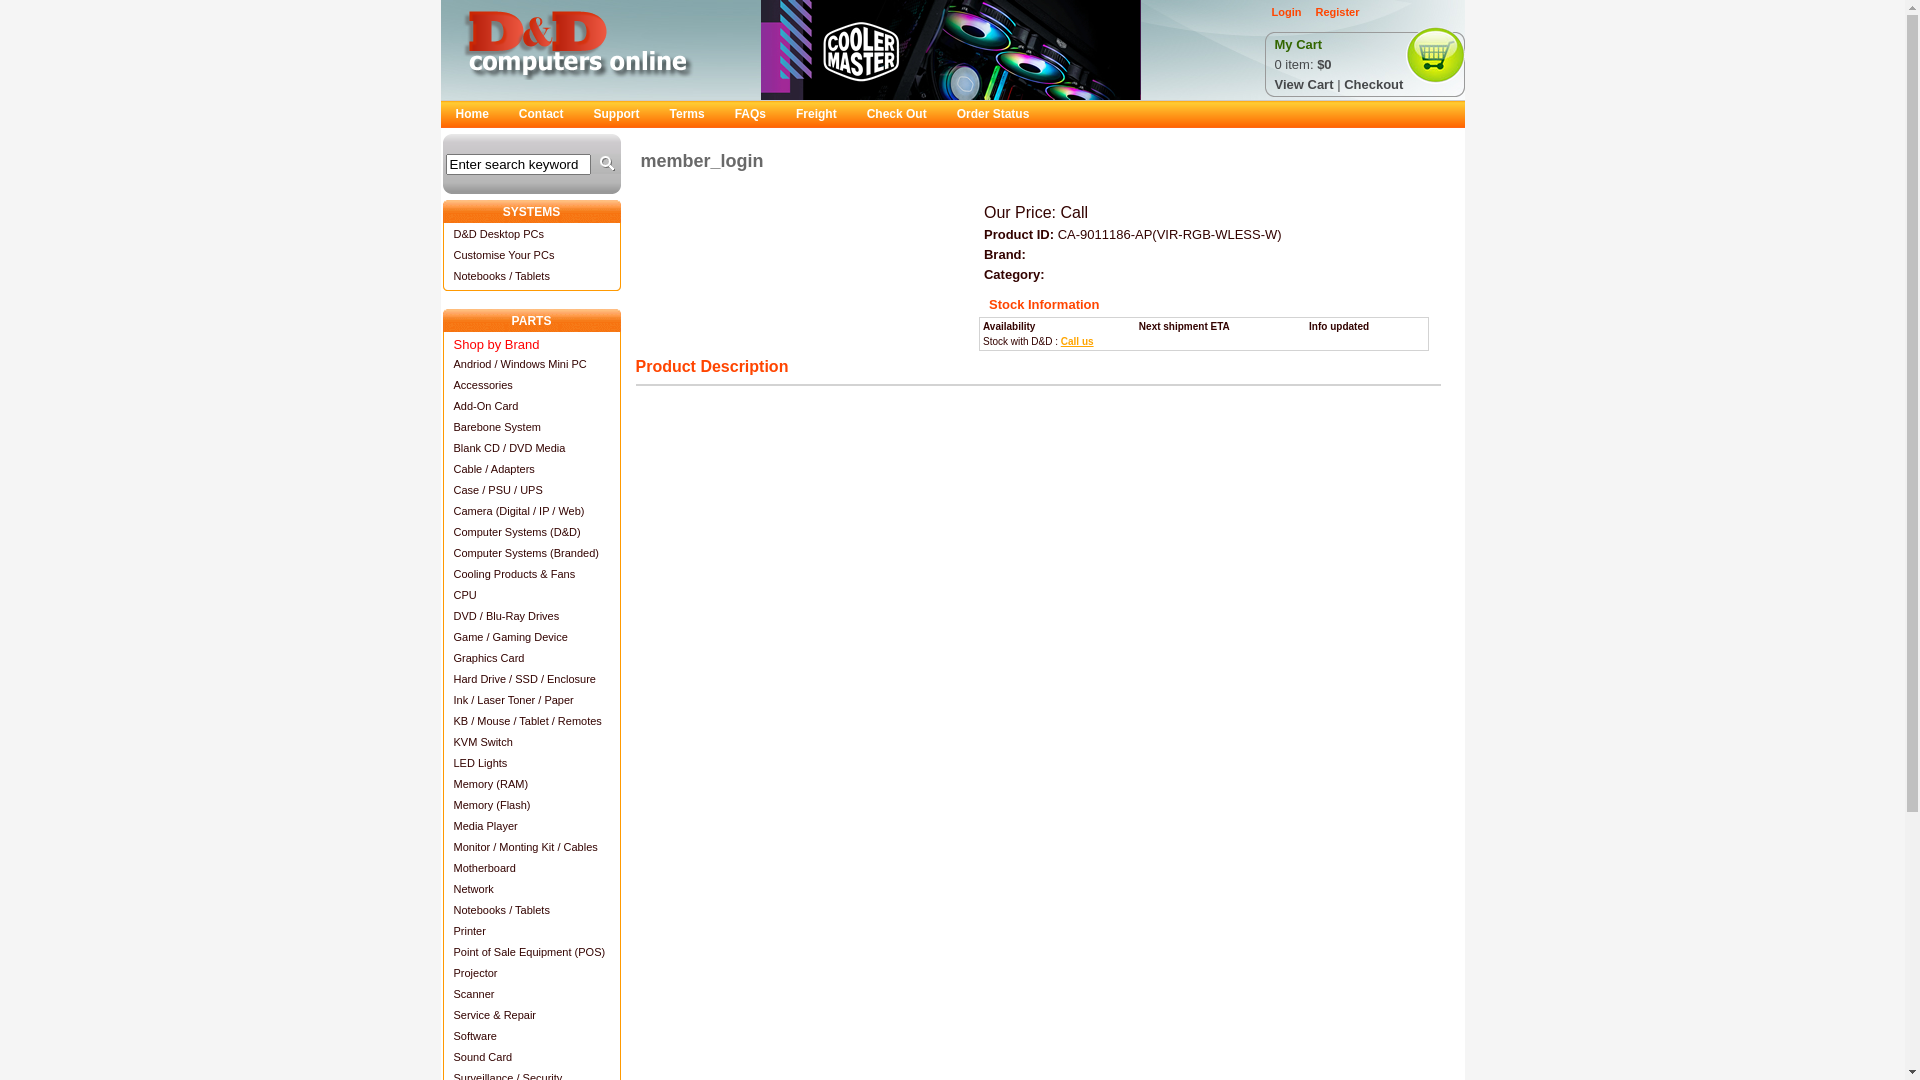 This screenshot has height=1080, width=1920. What do you see at coordinates (1309, 84) in the screenshot?
I see `View Cart |` at bounding box center [1309, 84].